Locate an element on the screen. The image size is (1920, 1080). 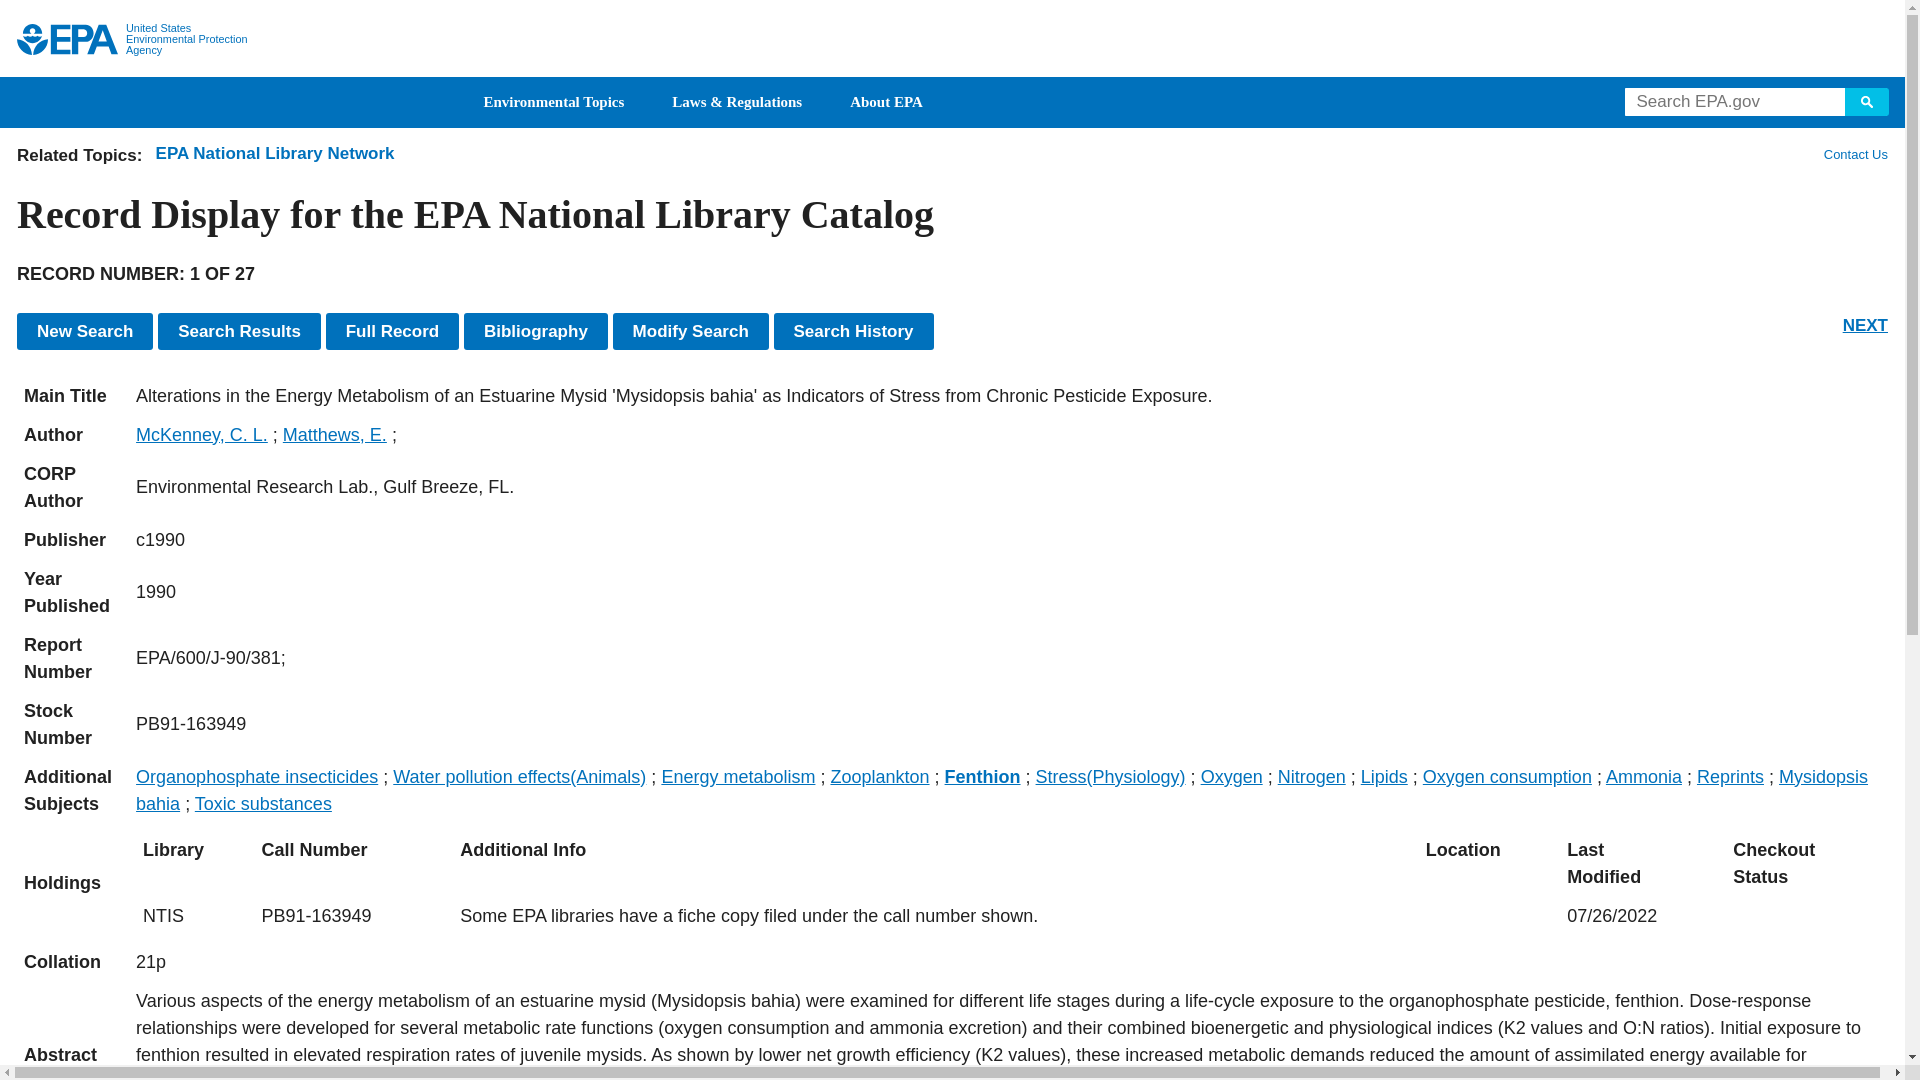
Oxygen is located at coordinates (1232, 776).